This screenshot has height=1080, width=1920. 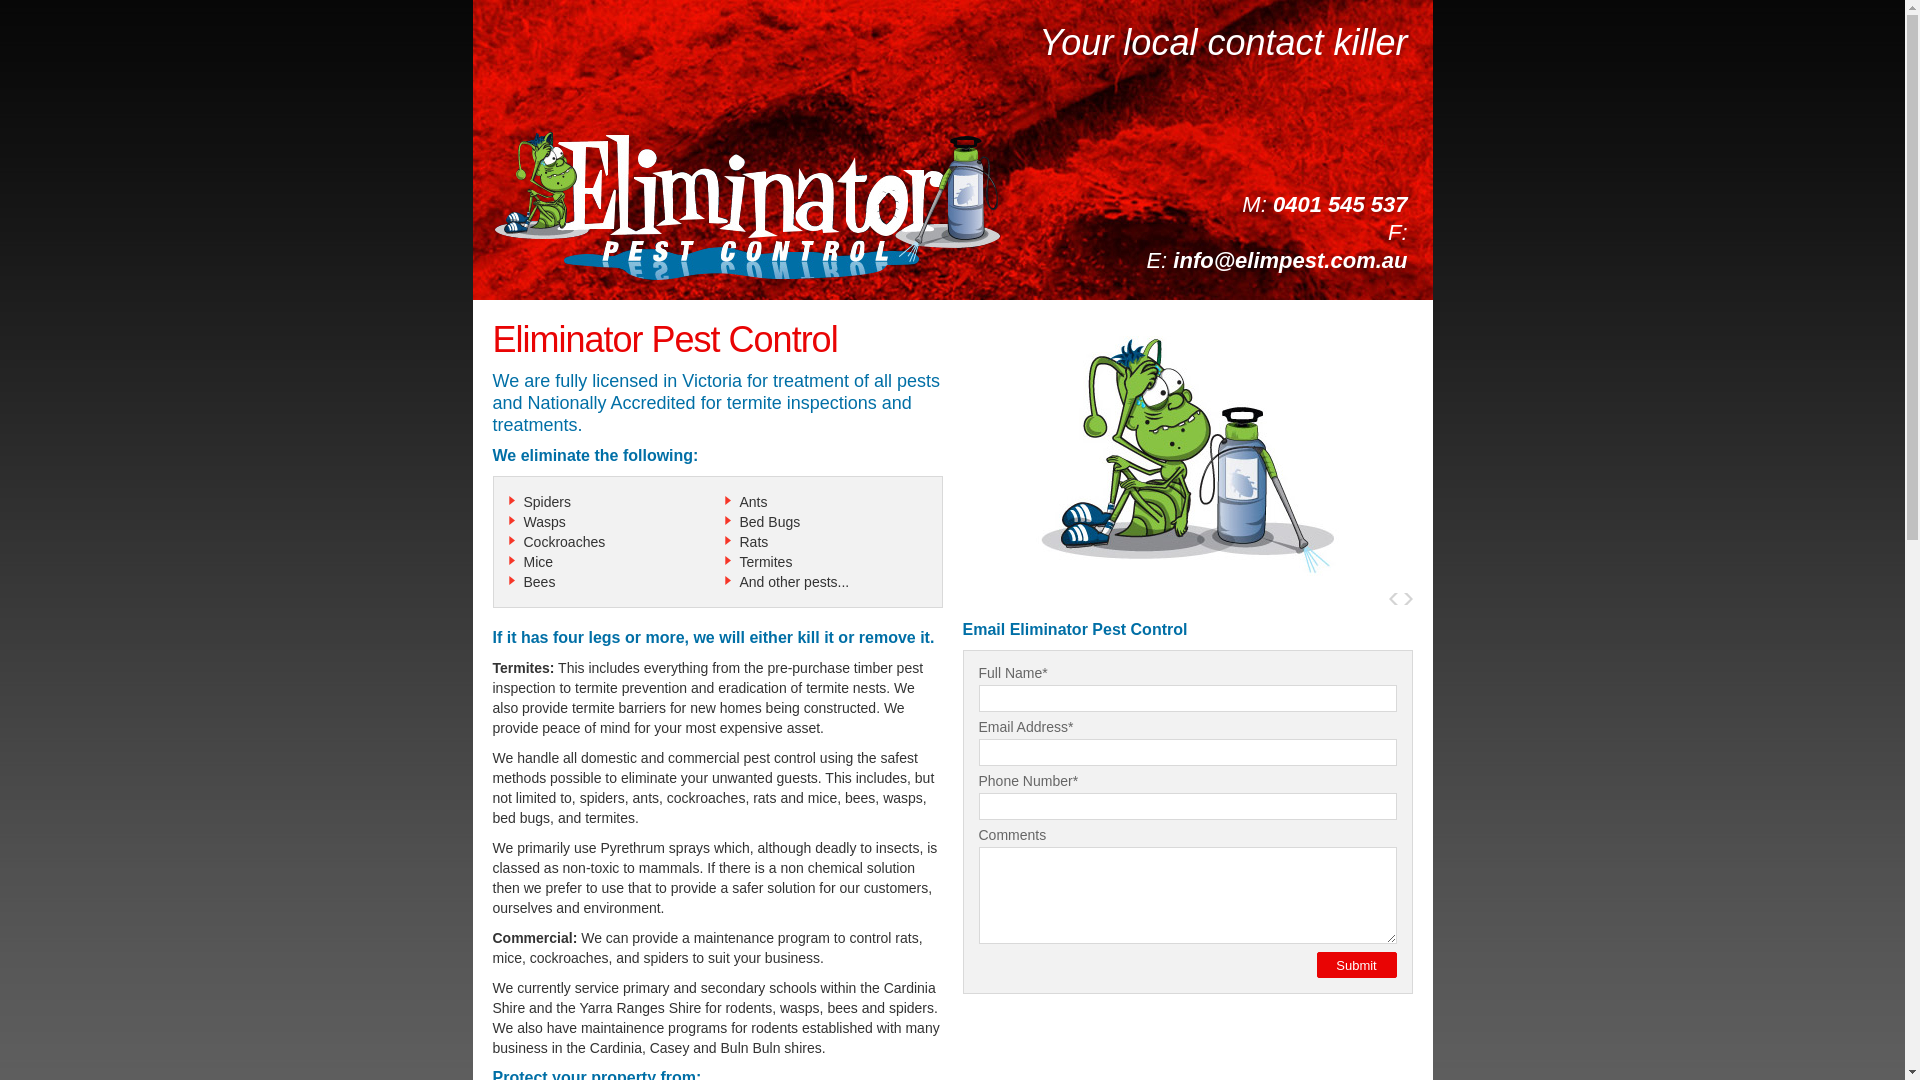 What do you see at coordinates (1356, 965) in the screenshot?
I see `Submit` at bounding box center [1356, 965].